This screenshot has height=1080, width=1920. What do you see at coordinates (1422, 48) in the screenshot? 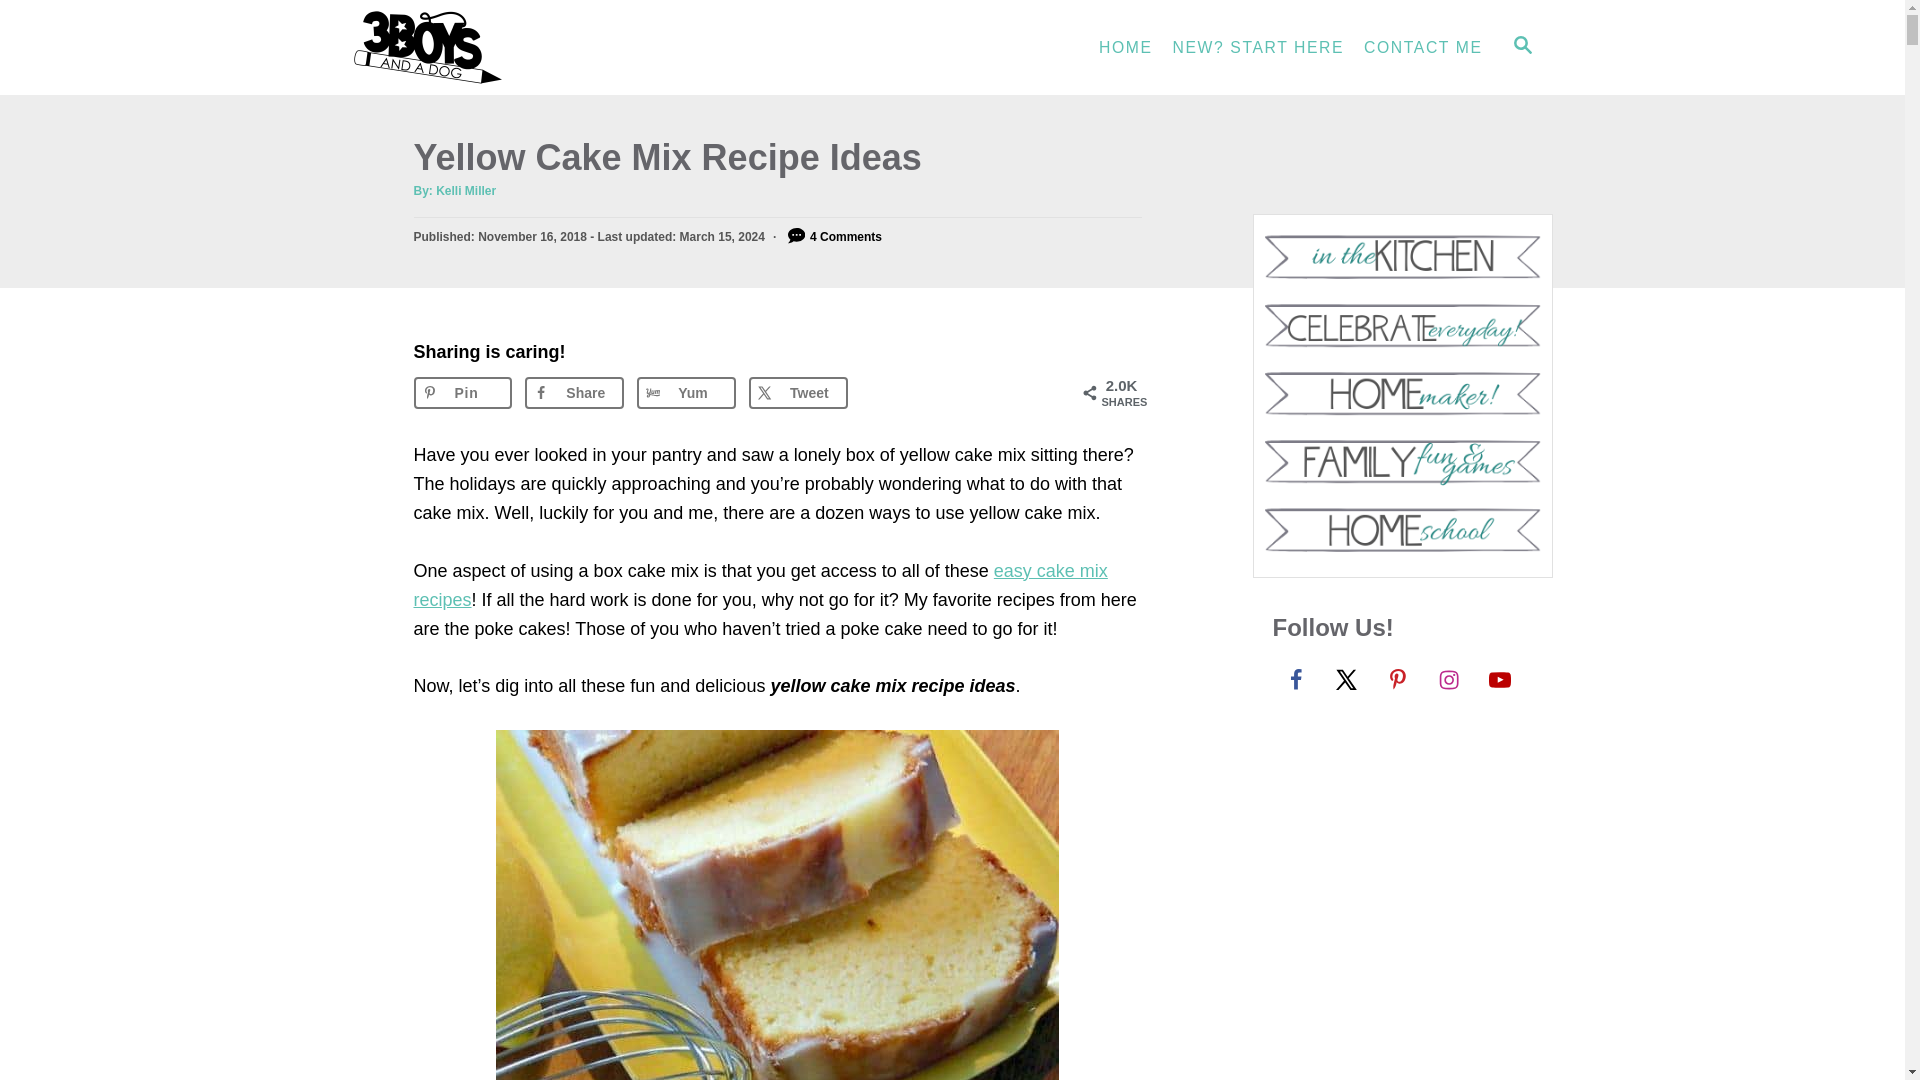
I see `CONTACT ME` at bounding box center [1422, 48].